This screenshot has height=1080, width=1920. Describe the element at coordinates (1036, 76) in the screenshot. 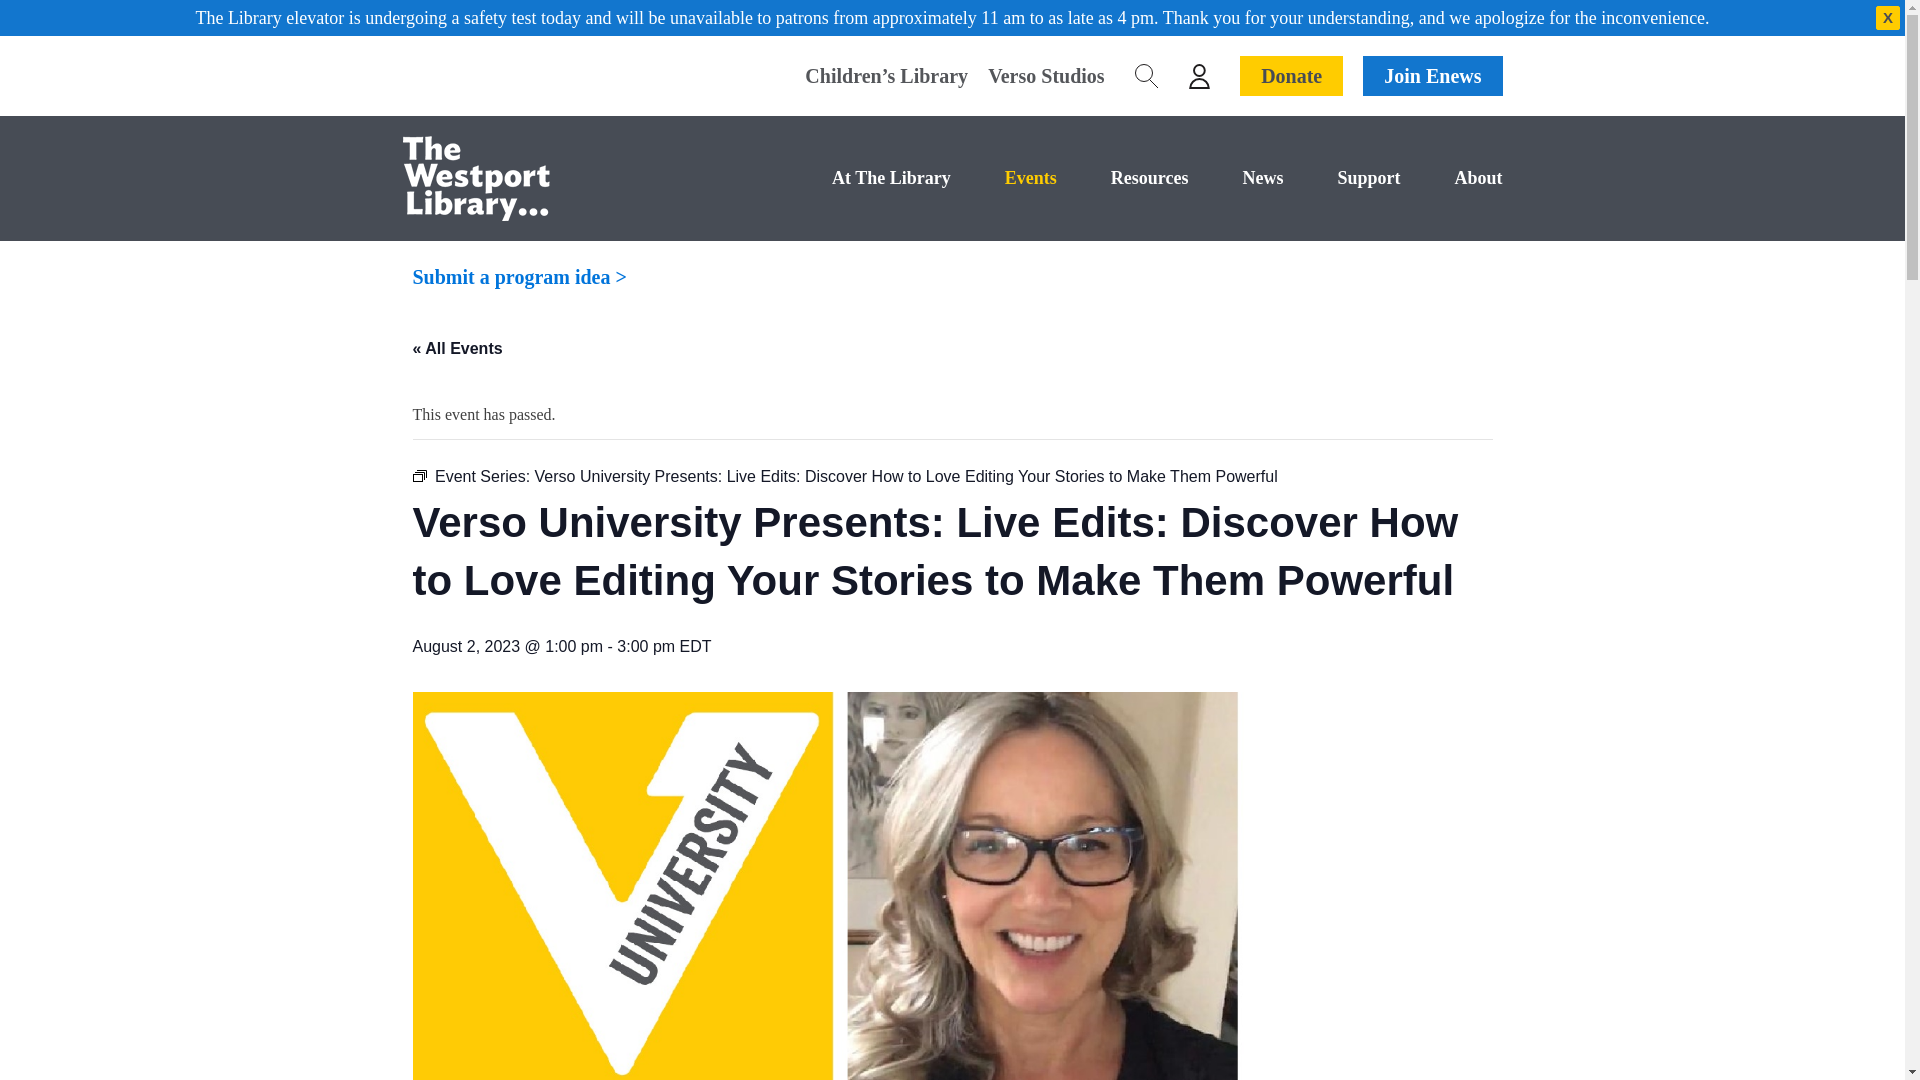

I see `Verso Studios` at that location.